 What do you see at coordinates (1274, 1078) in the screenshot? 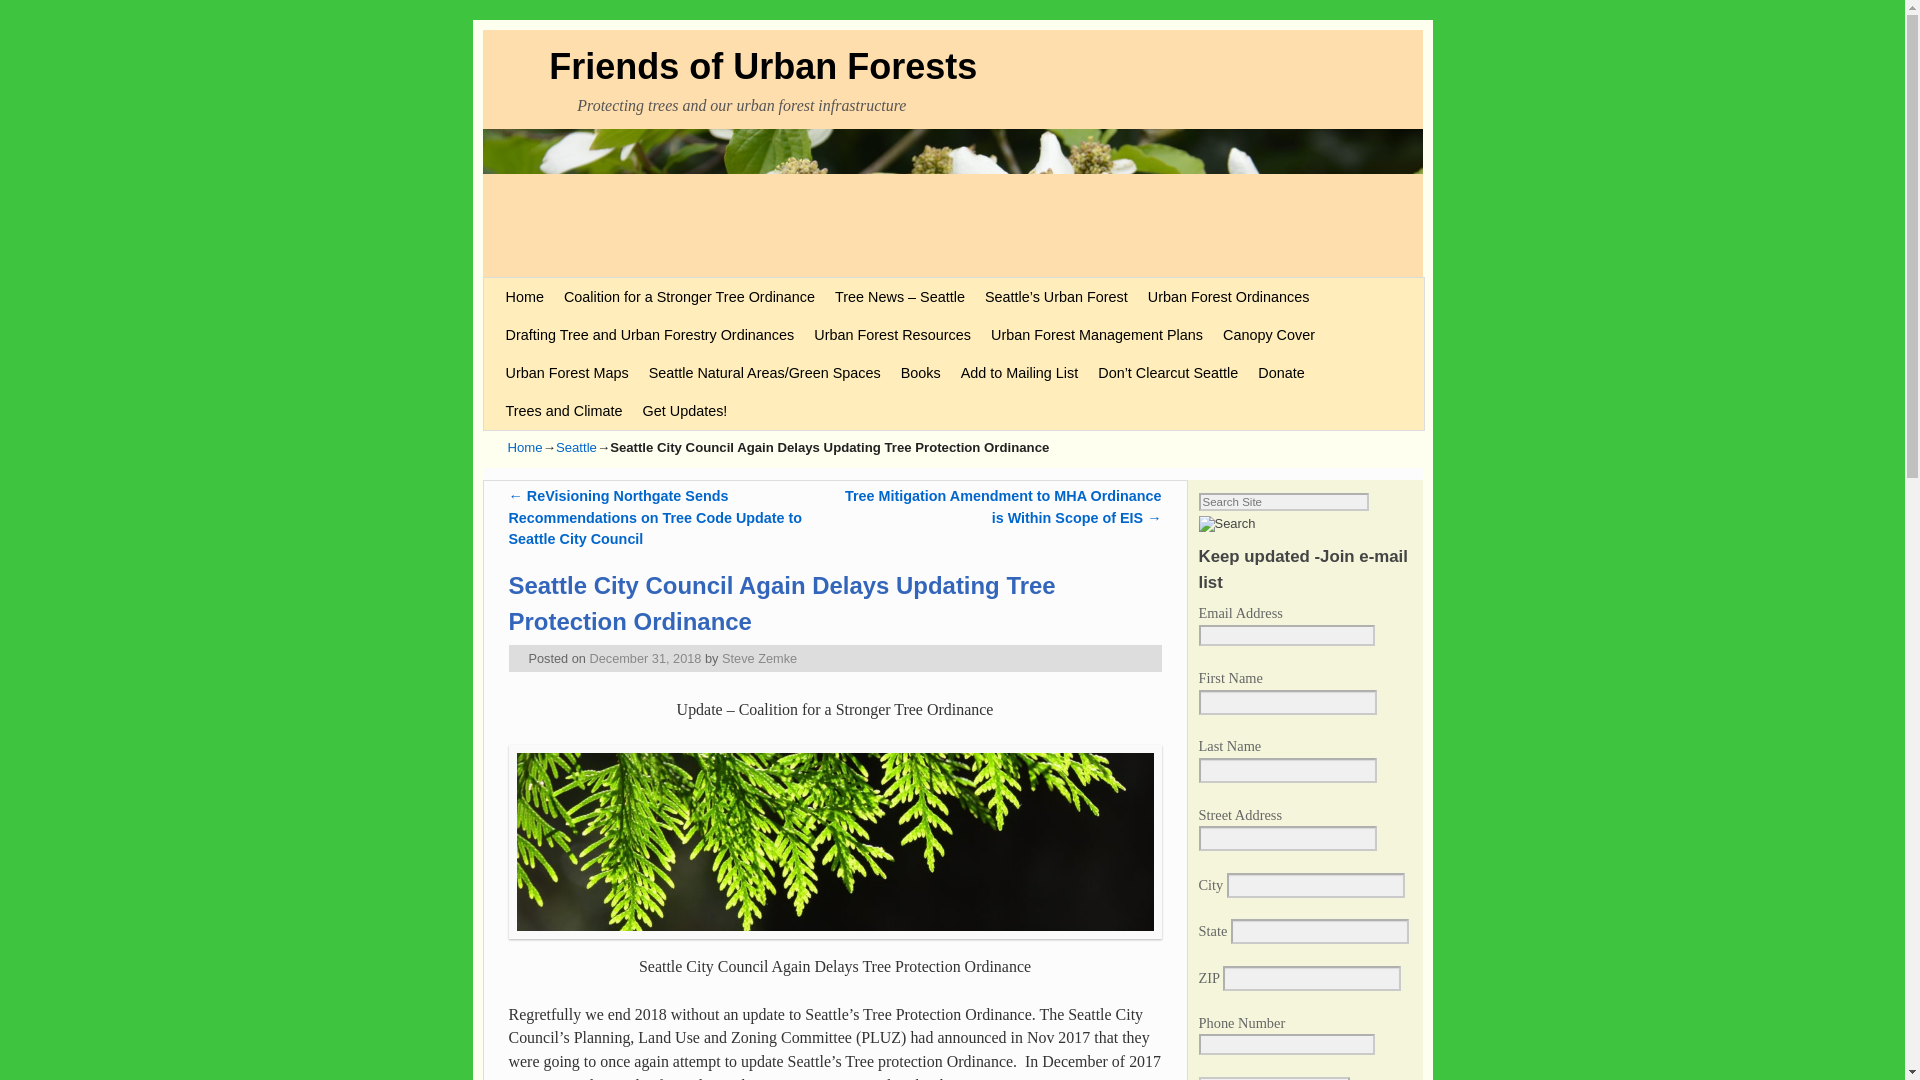
I see `Receive e-mail updates` at bounding box center [1274, 1078].